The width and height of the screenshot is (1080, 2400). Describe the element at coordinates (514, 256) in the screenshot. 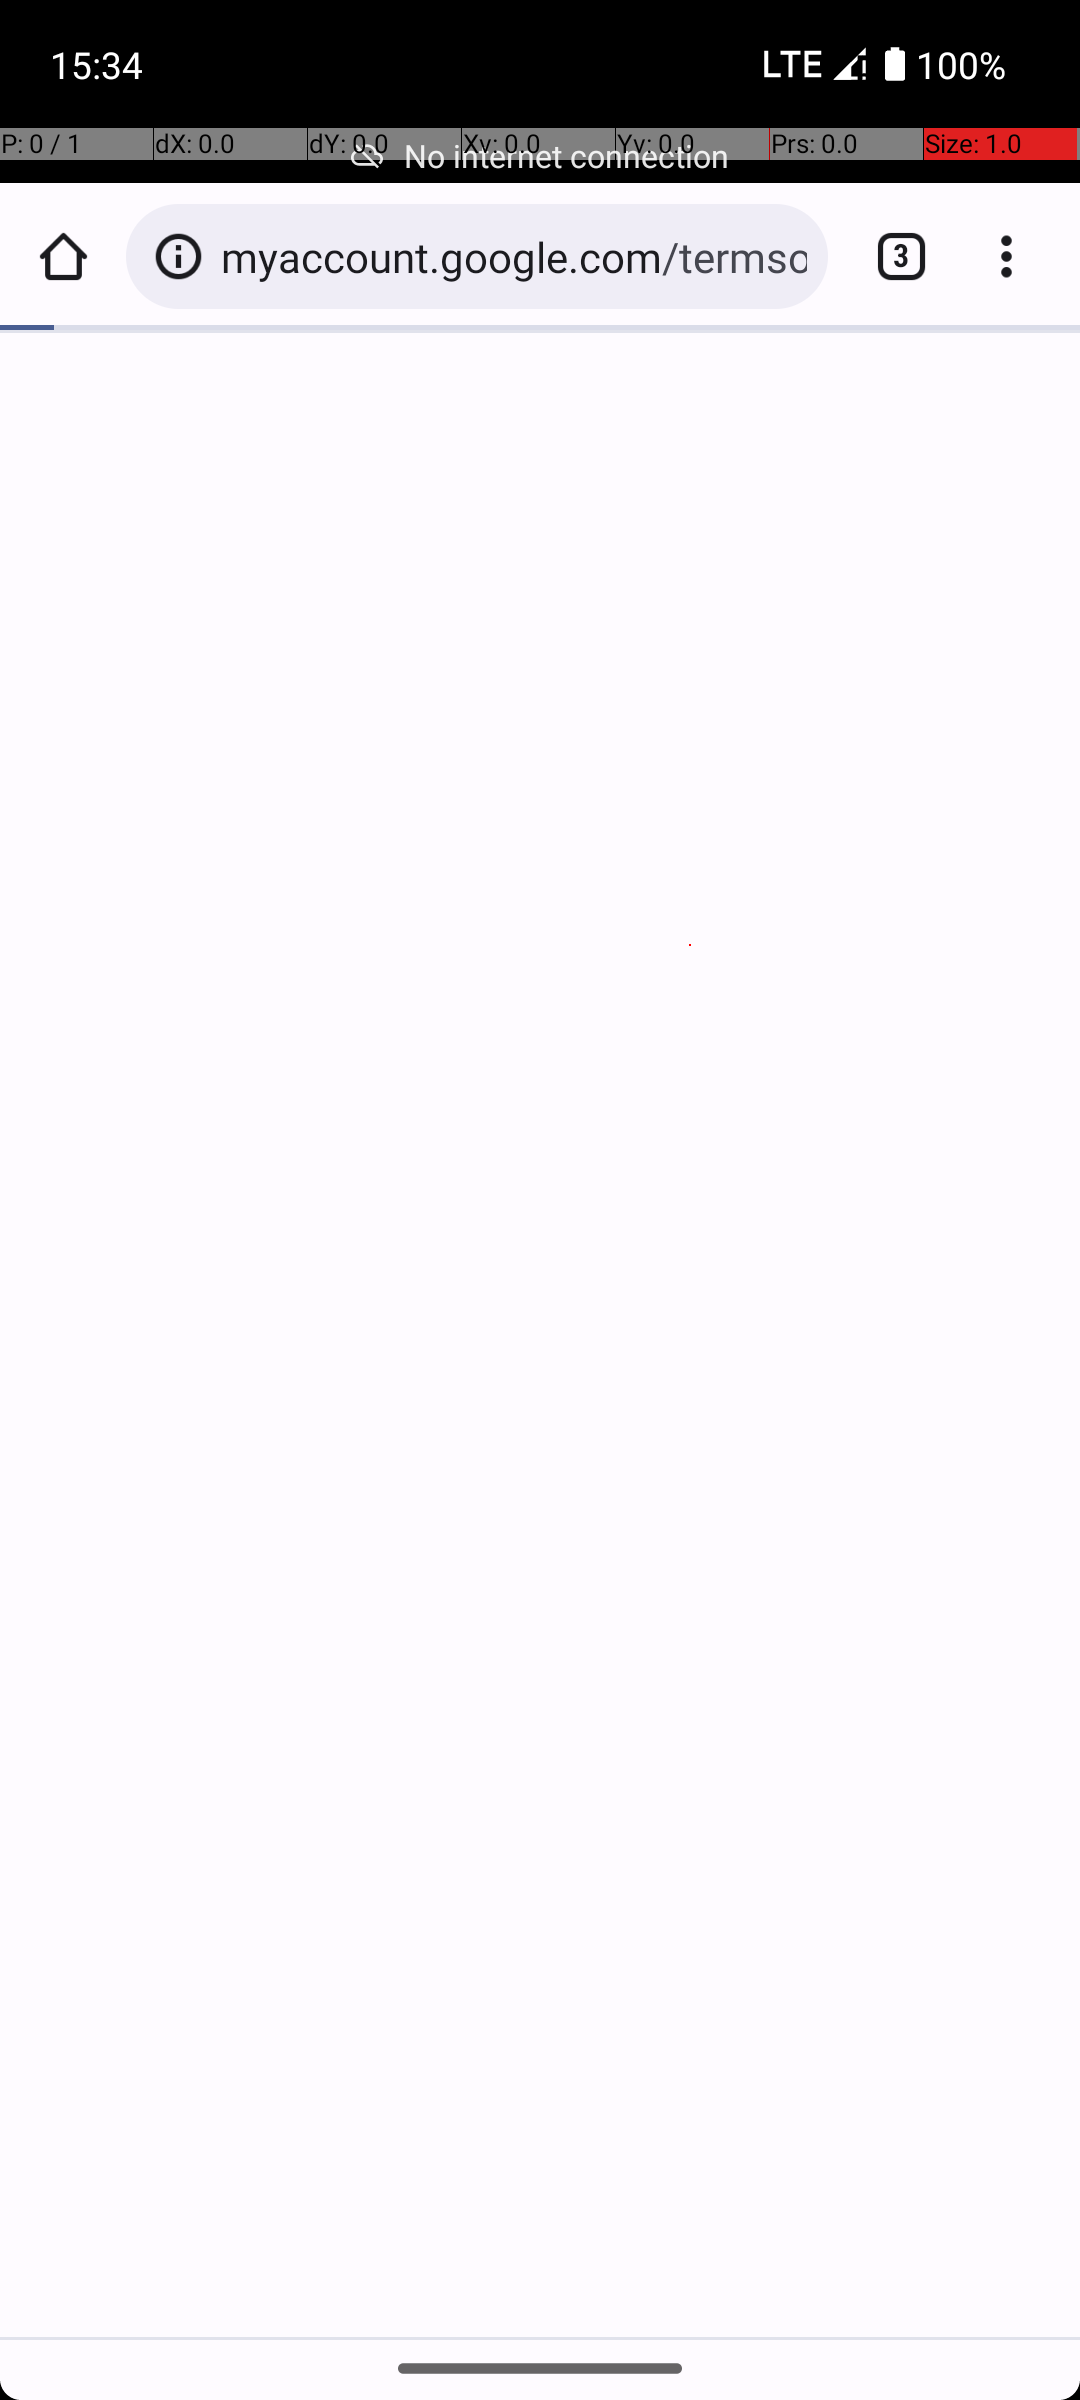

I see `myaccount.google.com/termsofservice` at that location.